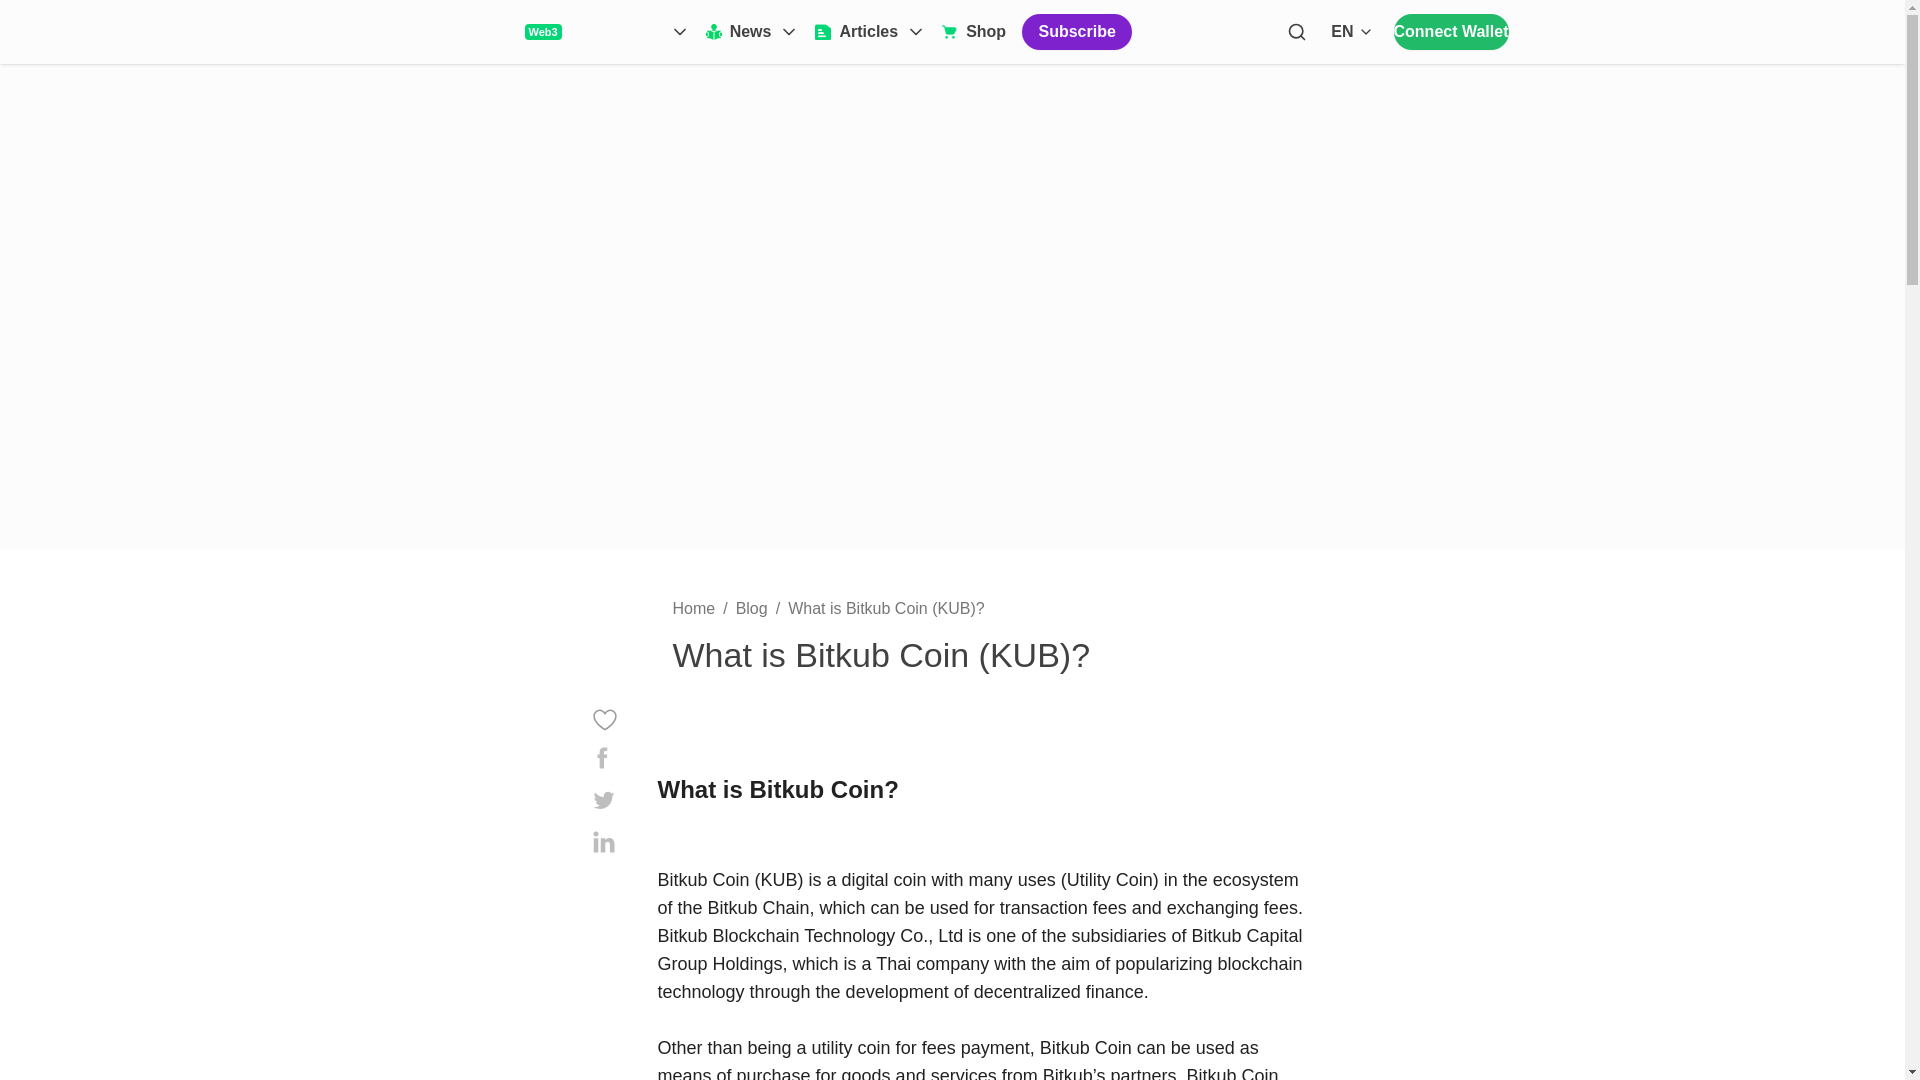  I want to click on Connect Wallet, so click(1353, 32).